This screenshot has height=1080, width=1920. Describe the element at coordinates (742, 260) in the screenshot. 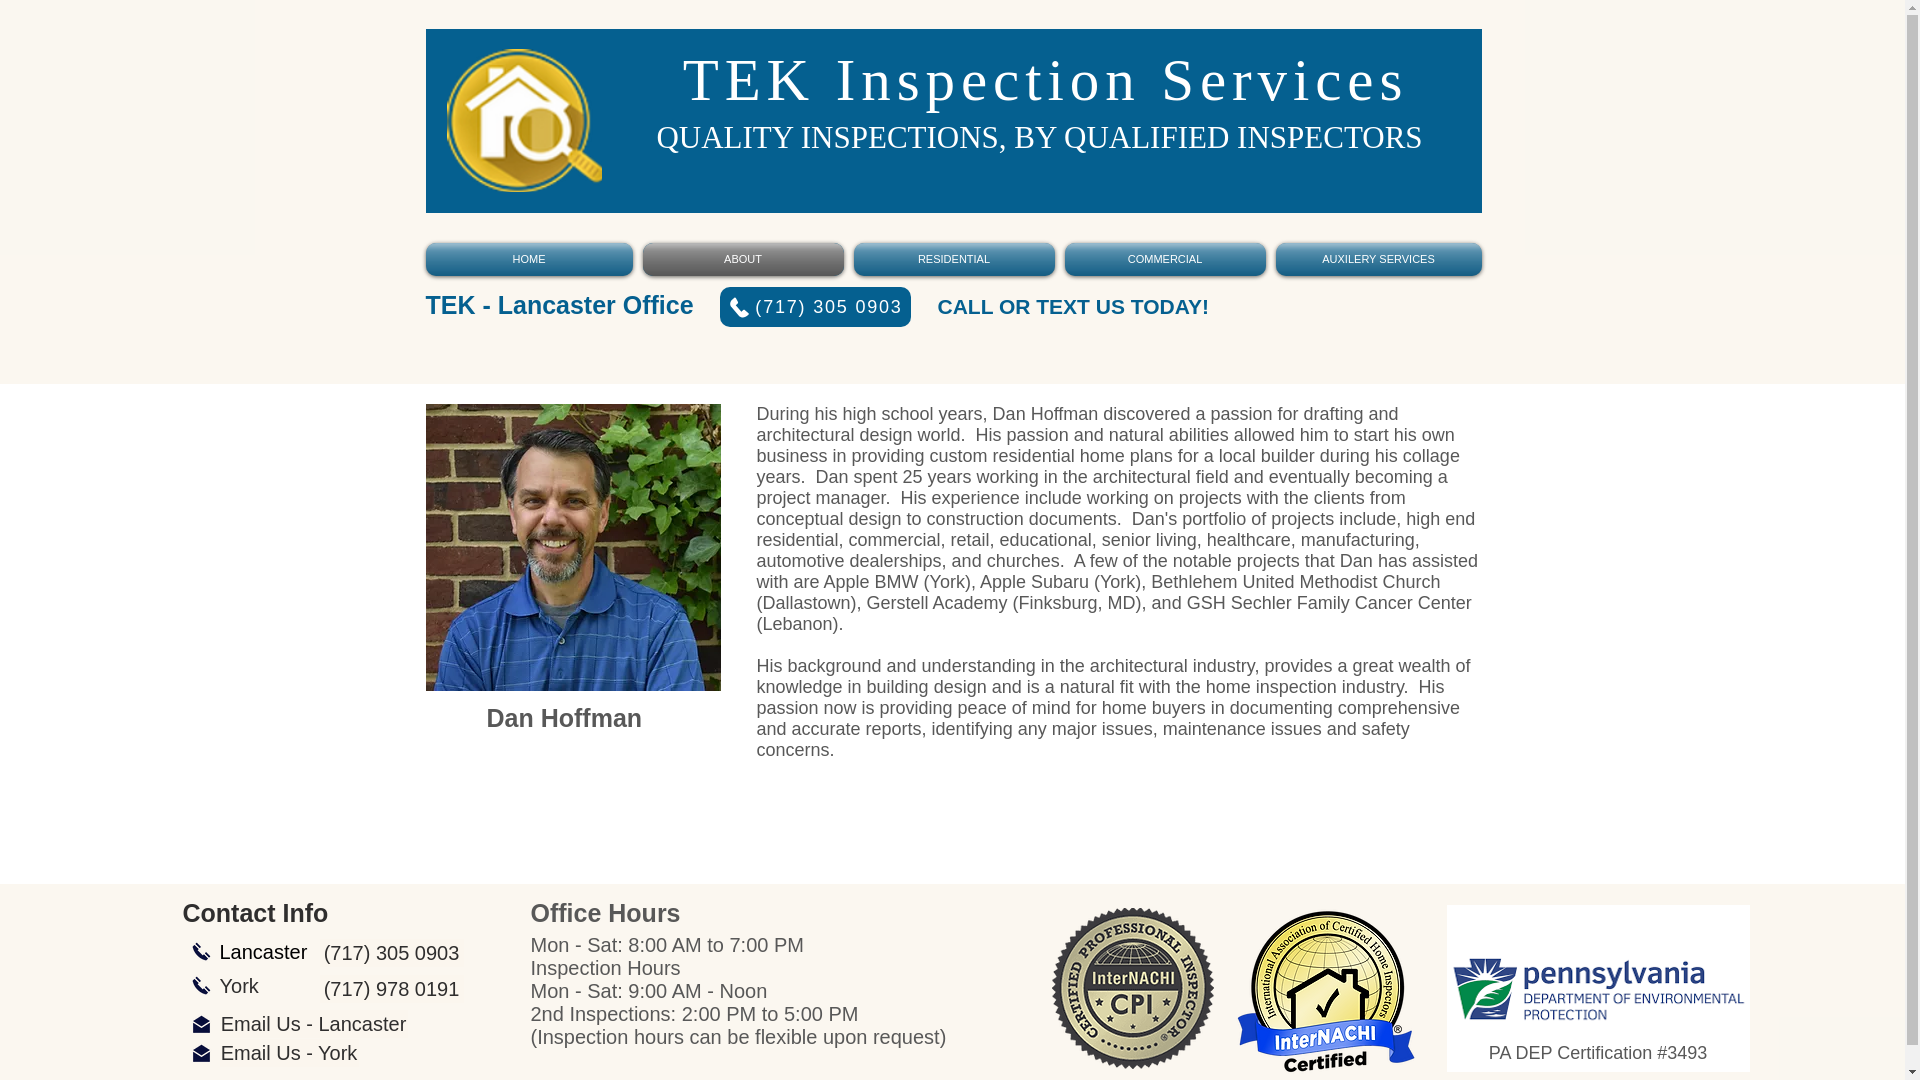

I see `ABOUT` at that location.